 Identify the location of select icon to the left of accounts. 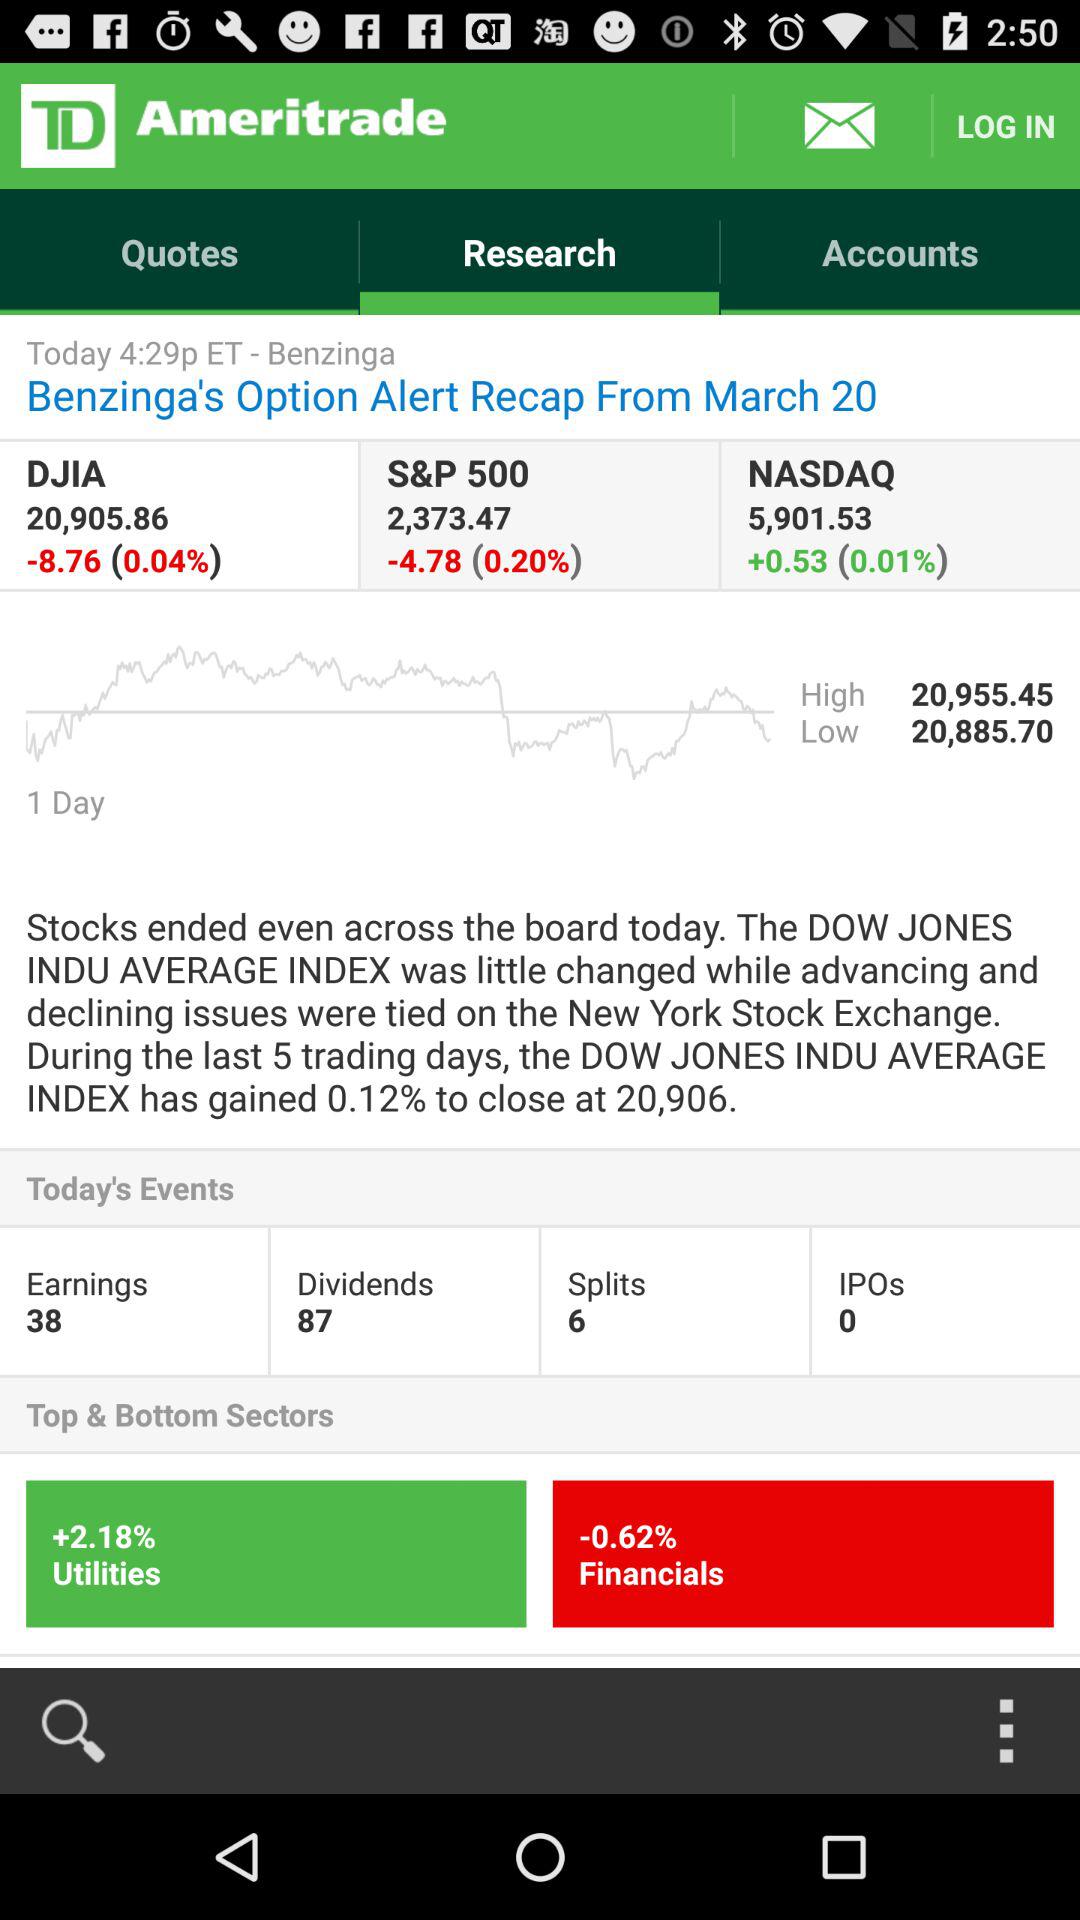
(234, 126).